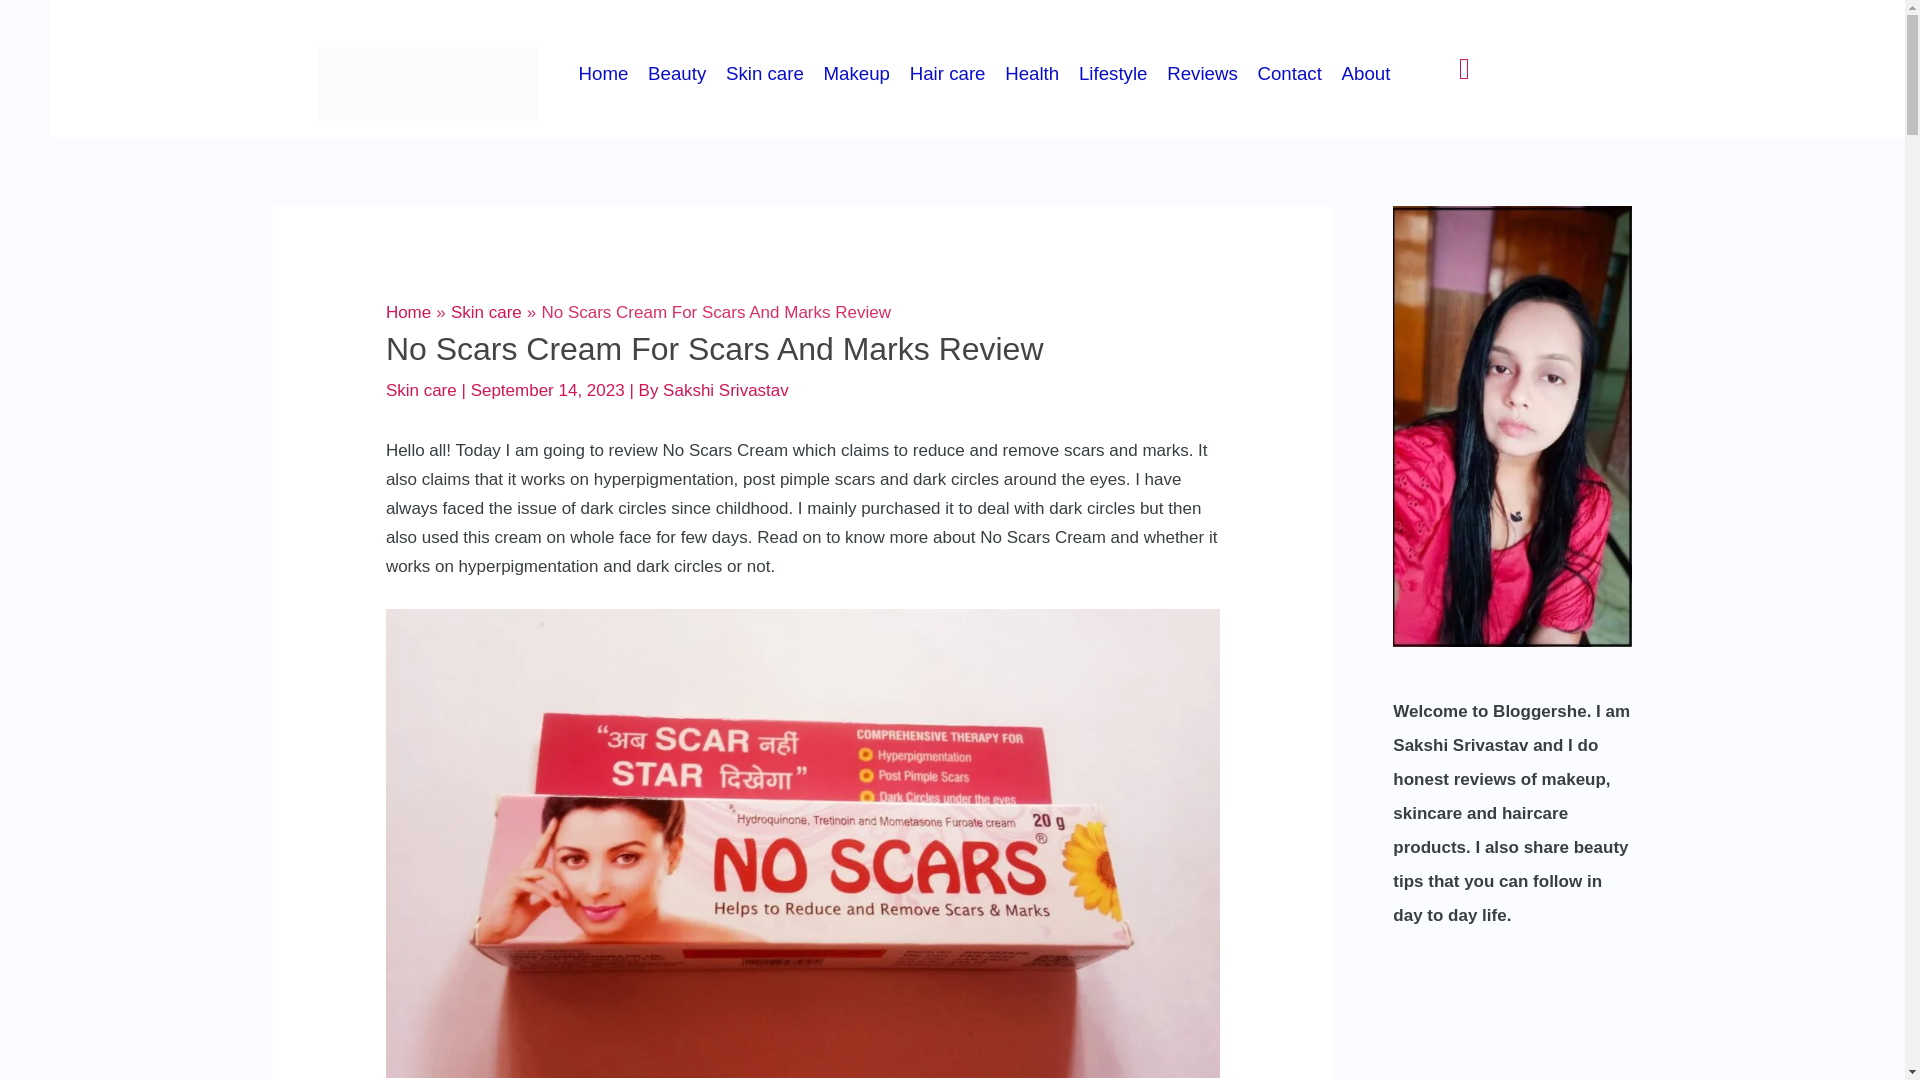 Image resolution: width=1920 pixels, height=1080 pixels. I want to click on Skin care, so click(486, 312).